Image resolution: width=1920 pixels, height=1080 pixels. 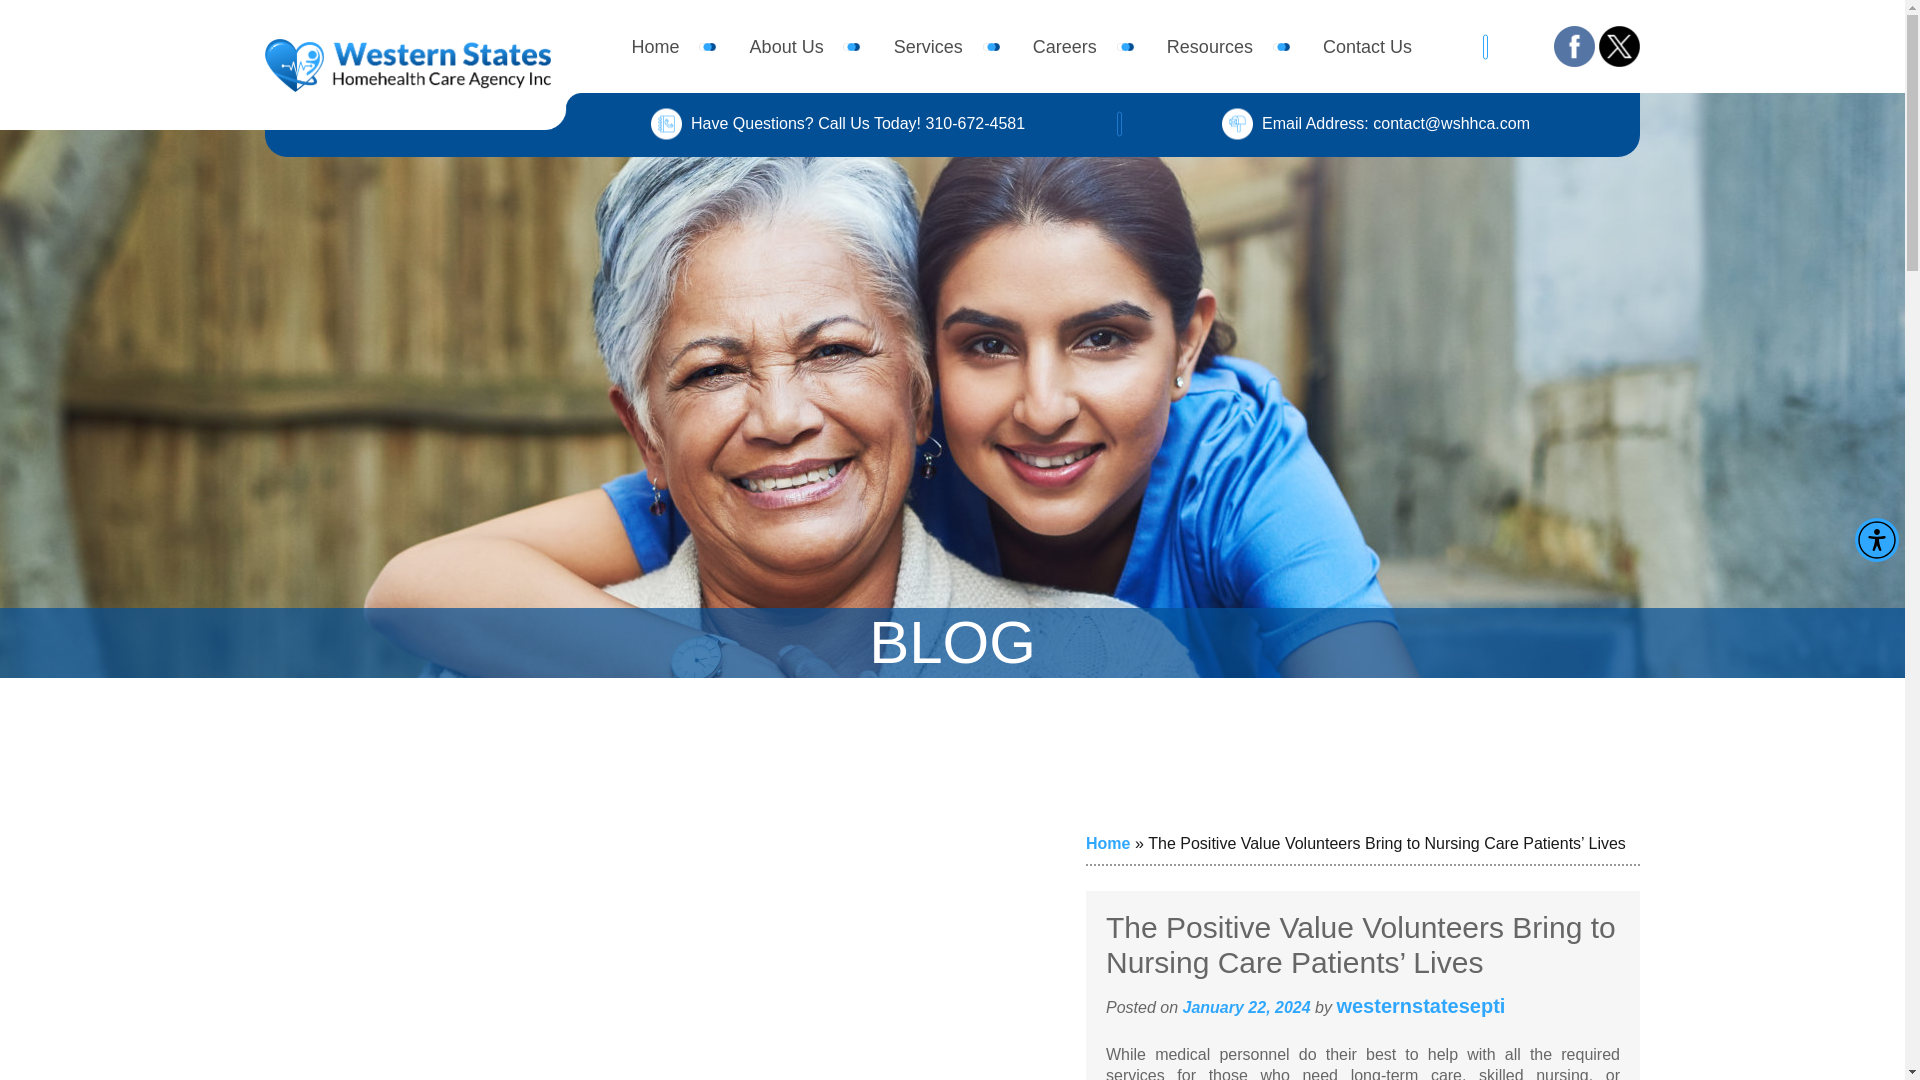 What do you see at coordinates (928, 46) in the screenshot?
I see `Services` at bounding box center [928, 46].